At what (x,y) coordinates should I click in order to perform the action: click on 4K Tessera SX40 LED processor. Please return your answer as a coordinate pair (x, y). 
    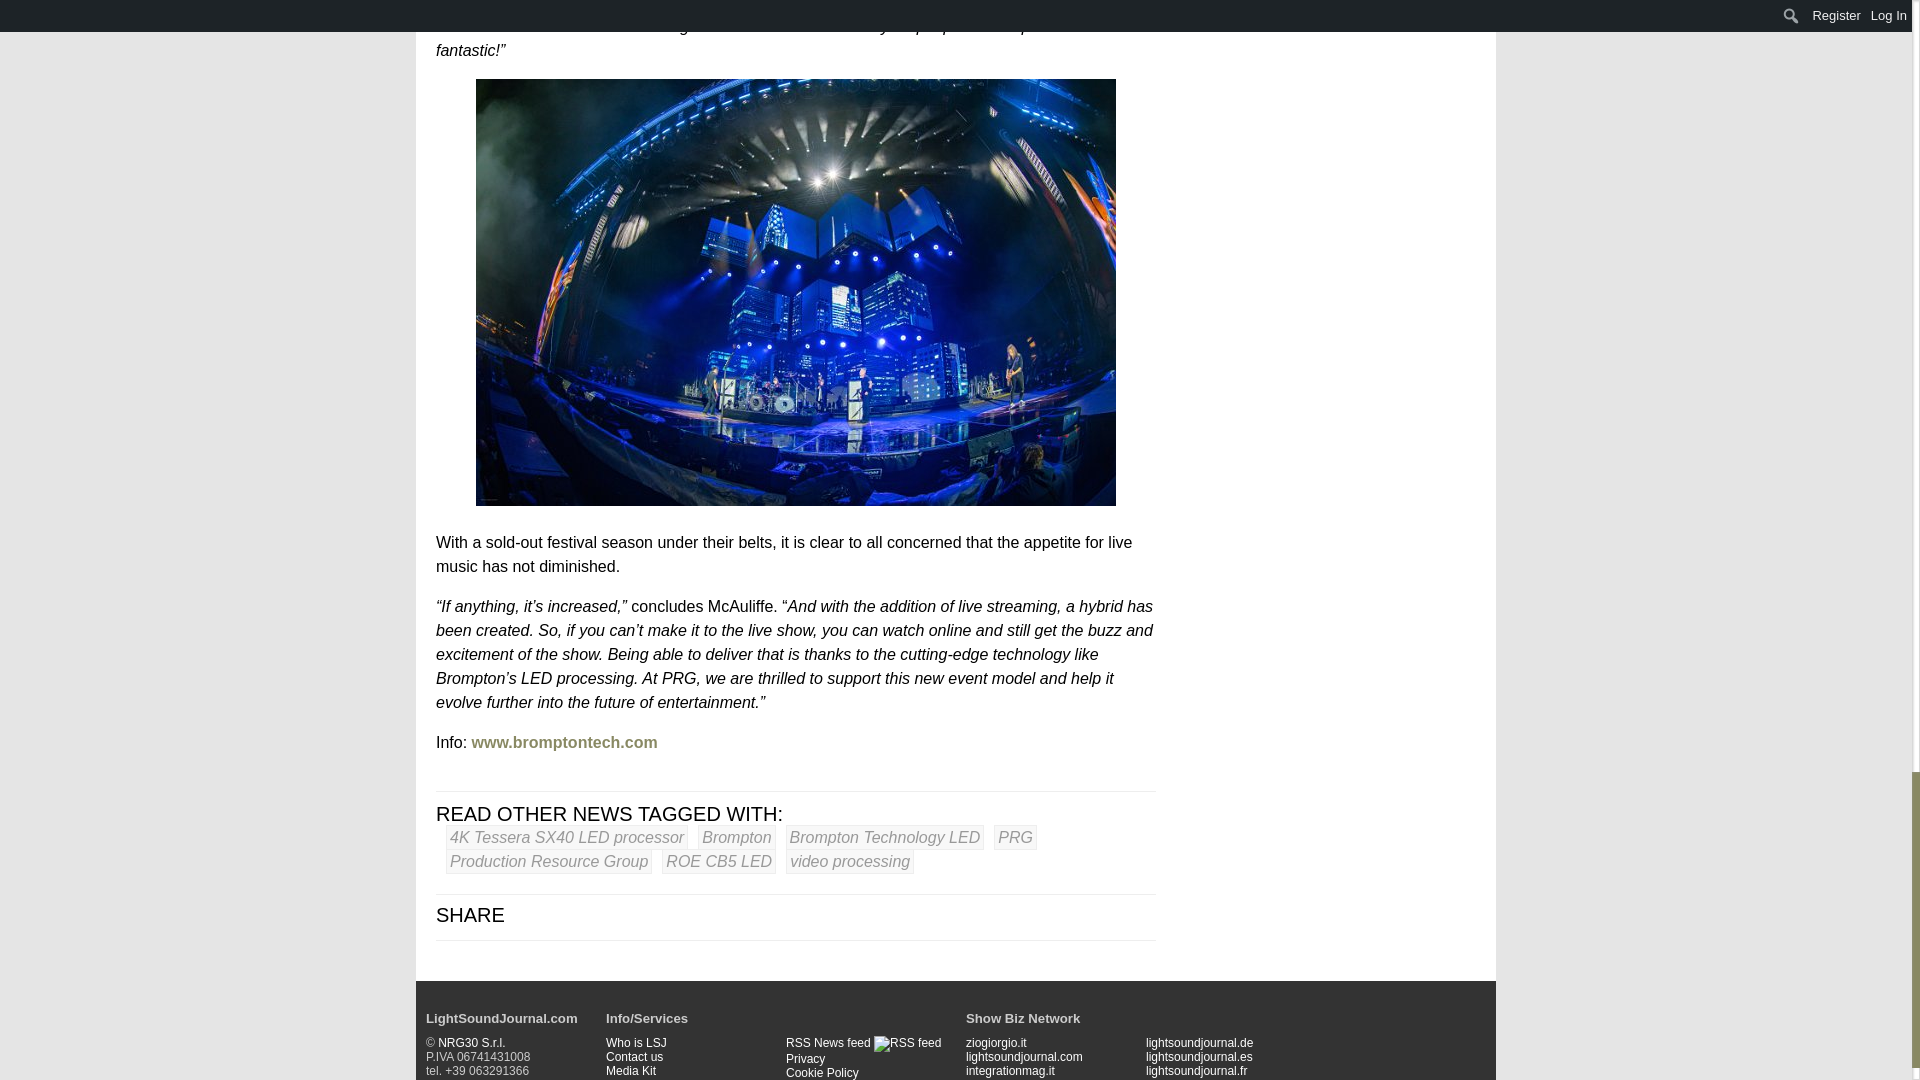
    Looking at the image, I should click on (566, 837).